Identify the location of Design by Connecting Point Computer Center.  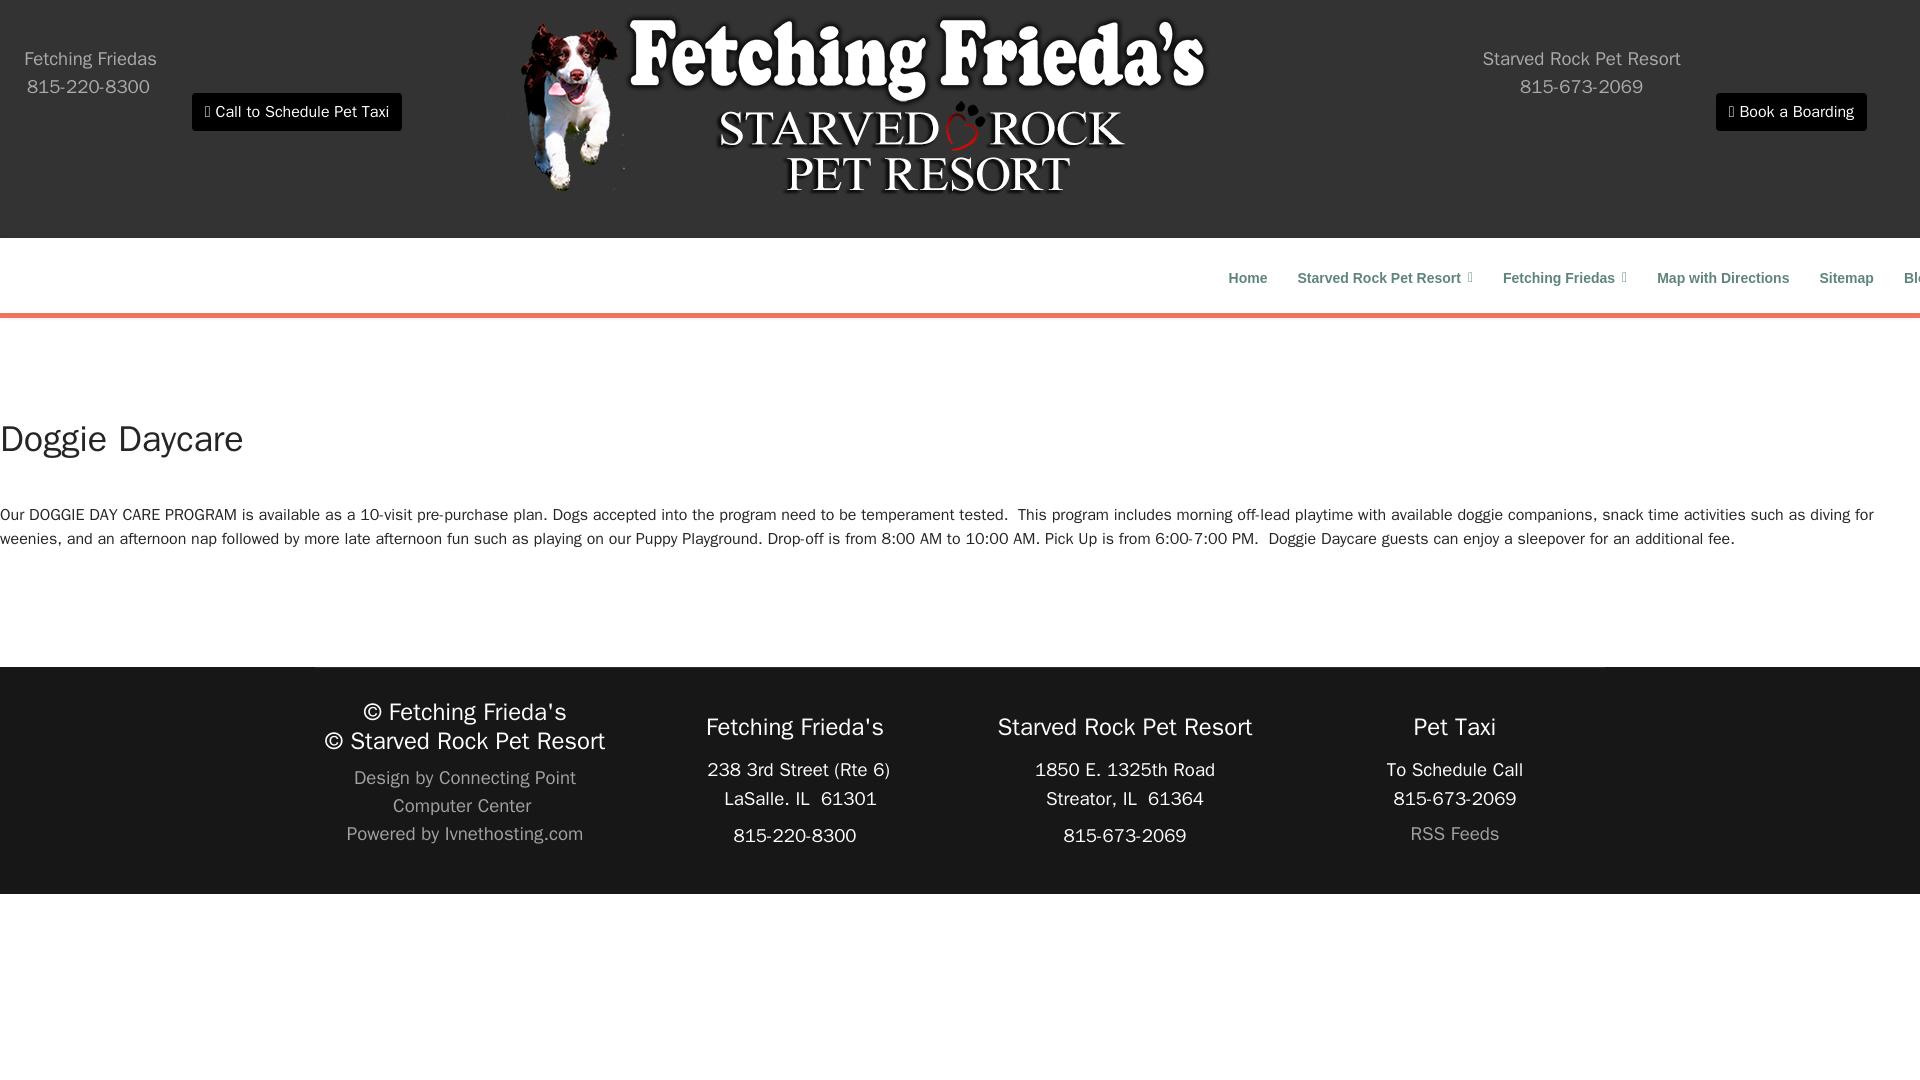
(464, 791).